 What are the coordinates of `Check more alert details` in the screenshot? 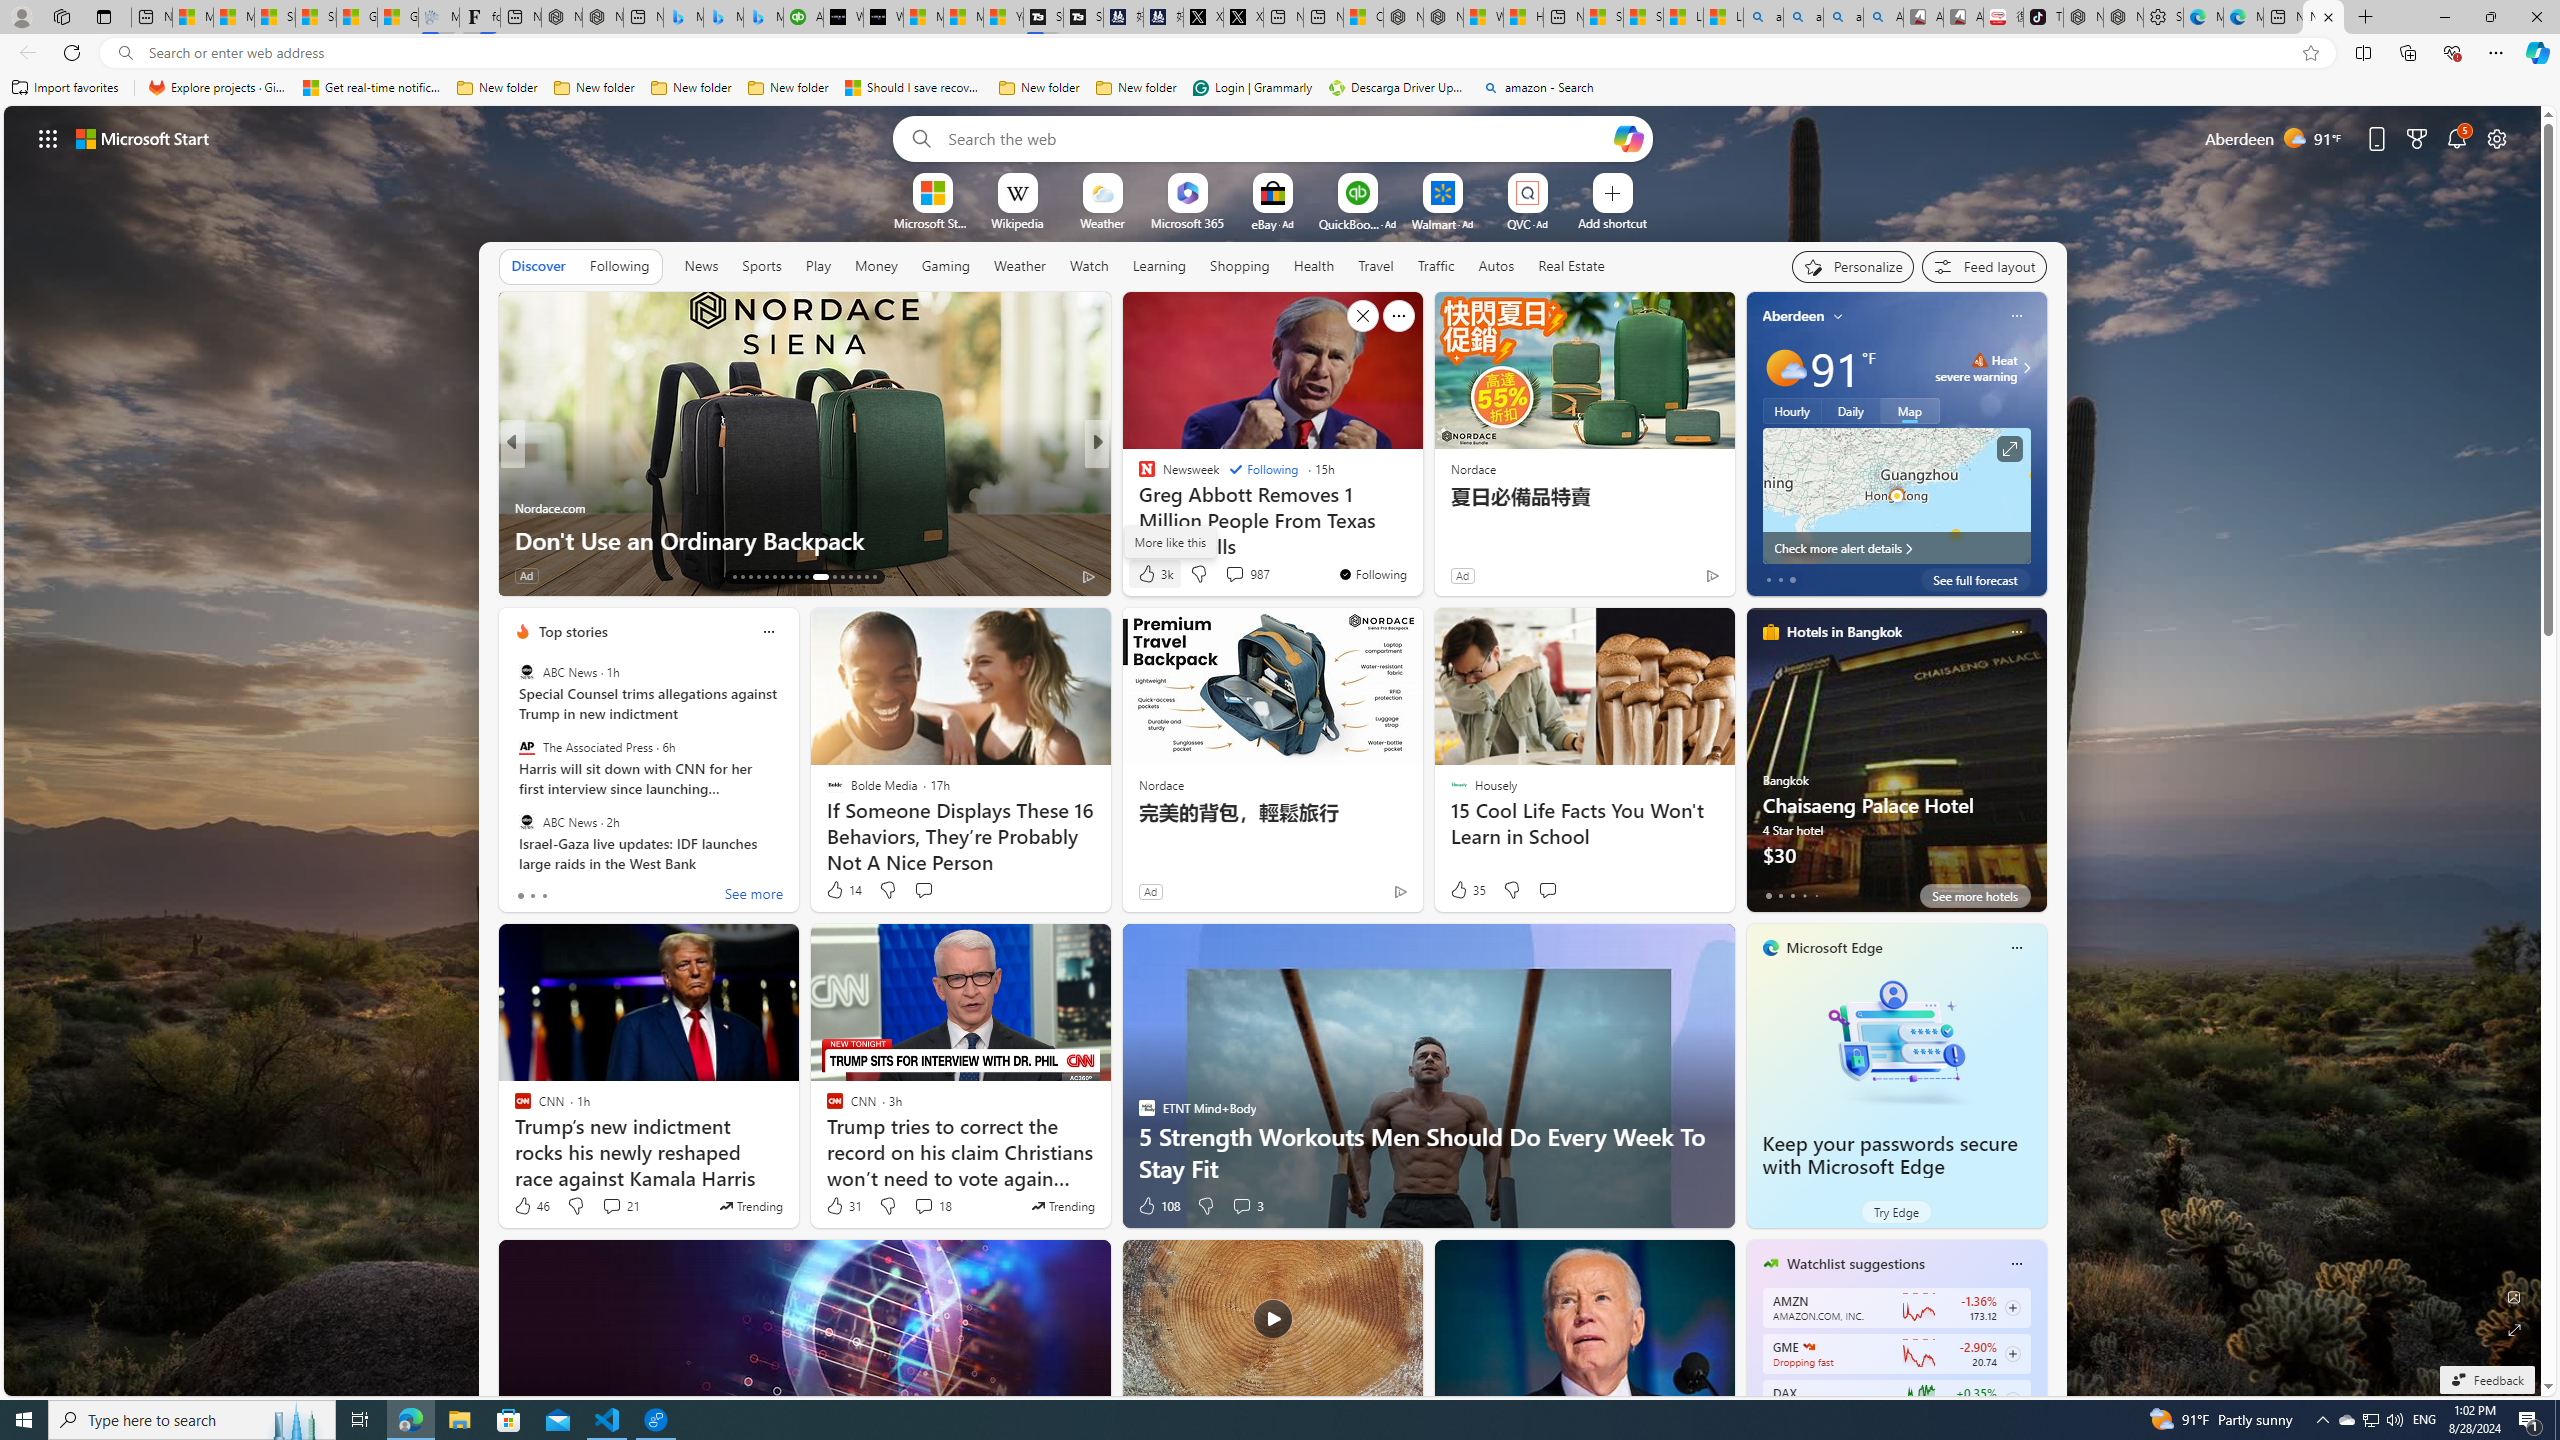 It's located at (1896, 548).